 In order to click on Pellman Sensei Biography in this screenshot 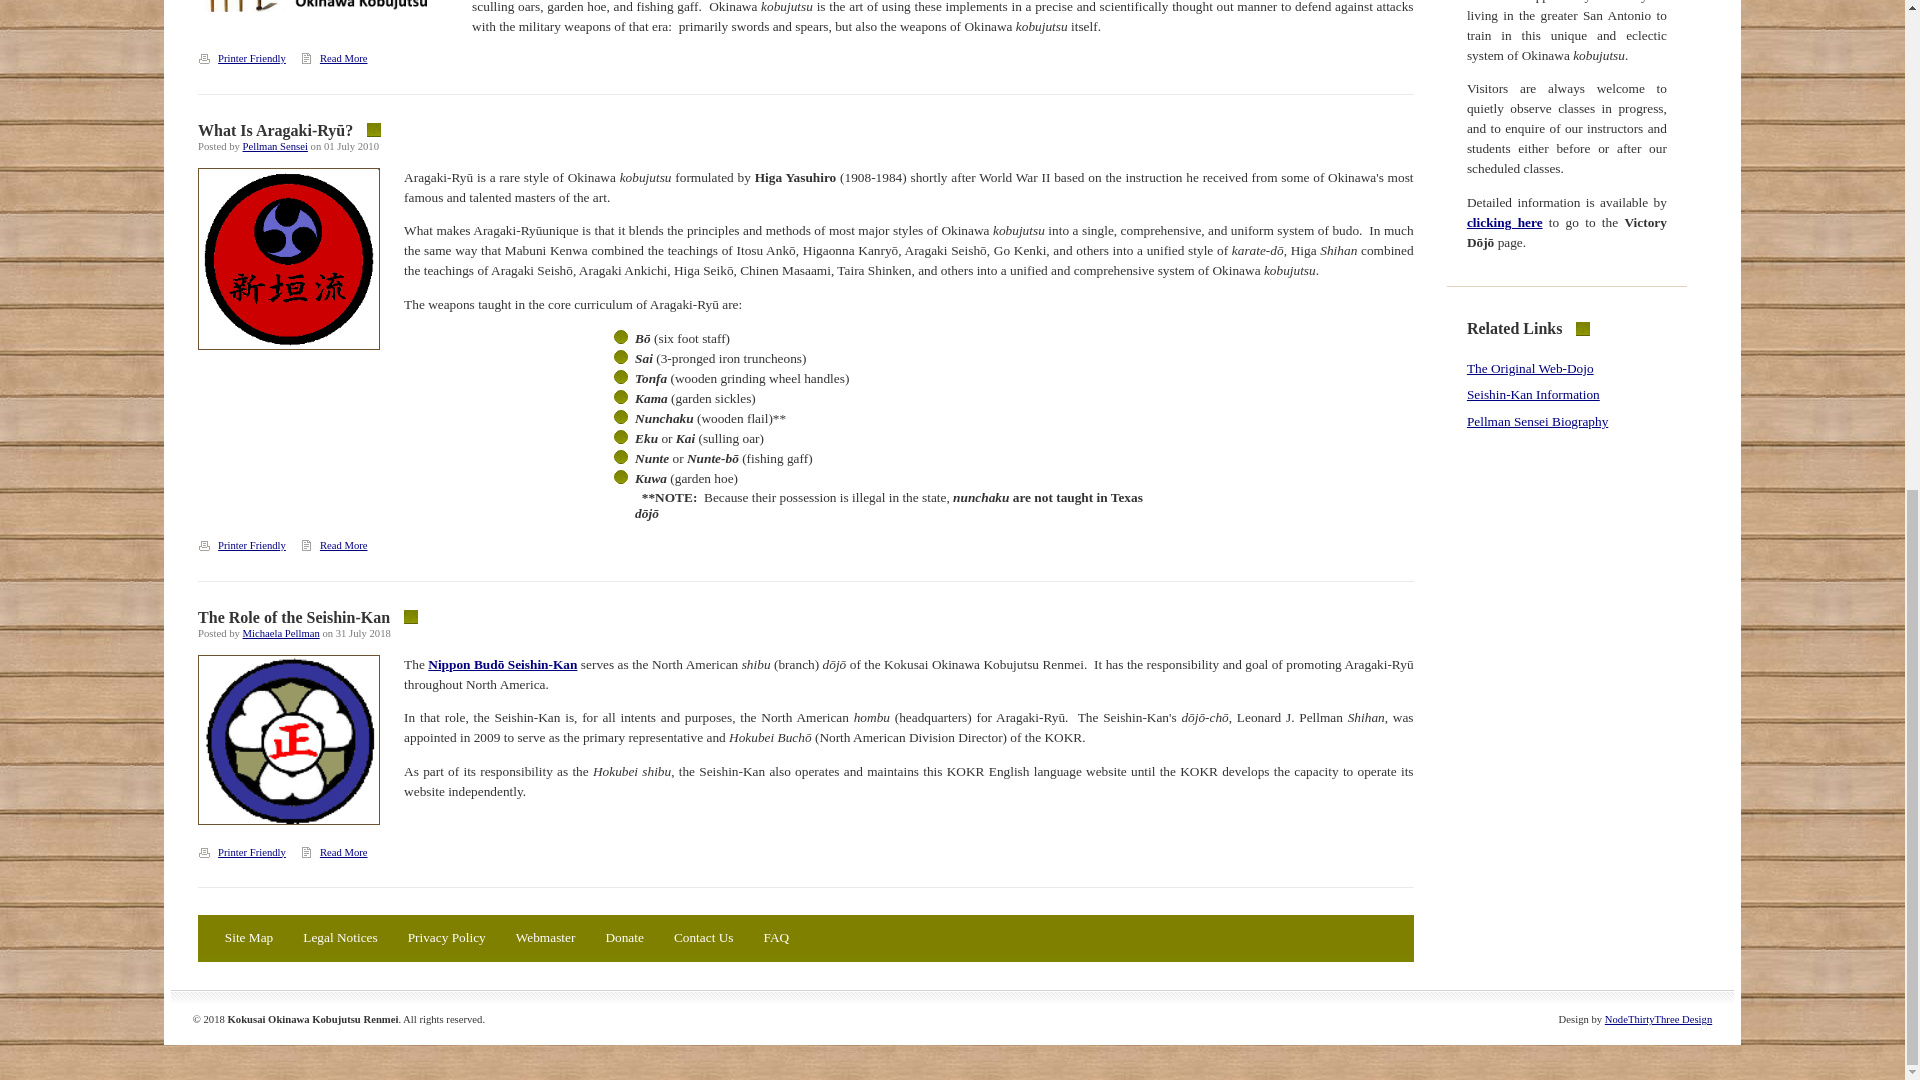, I will do `click(1537, 420)`.